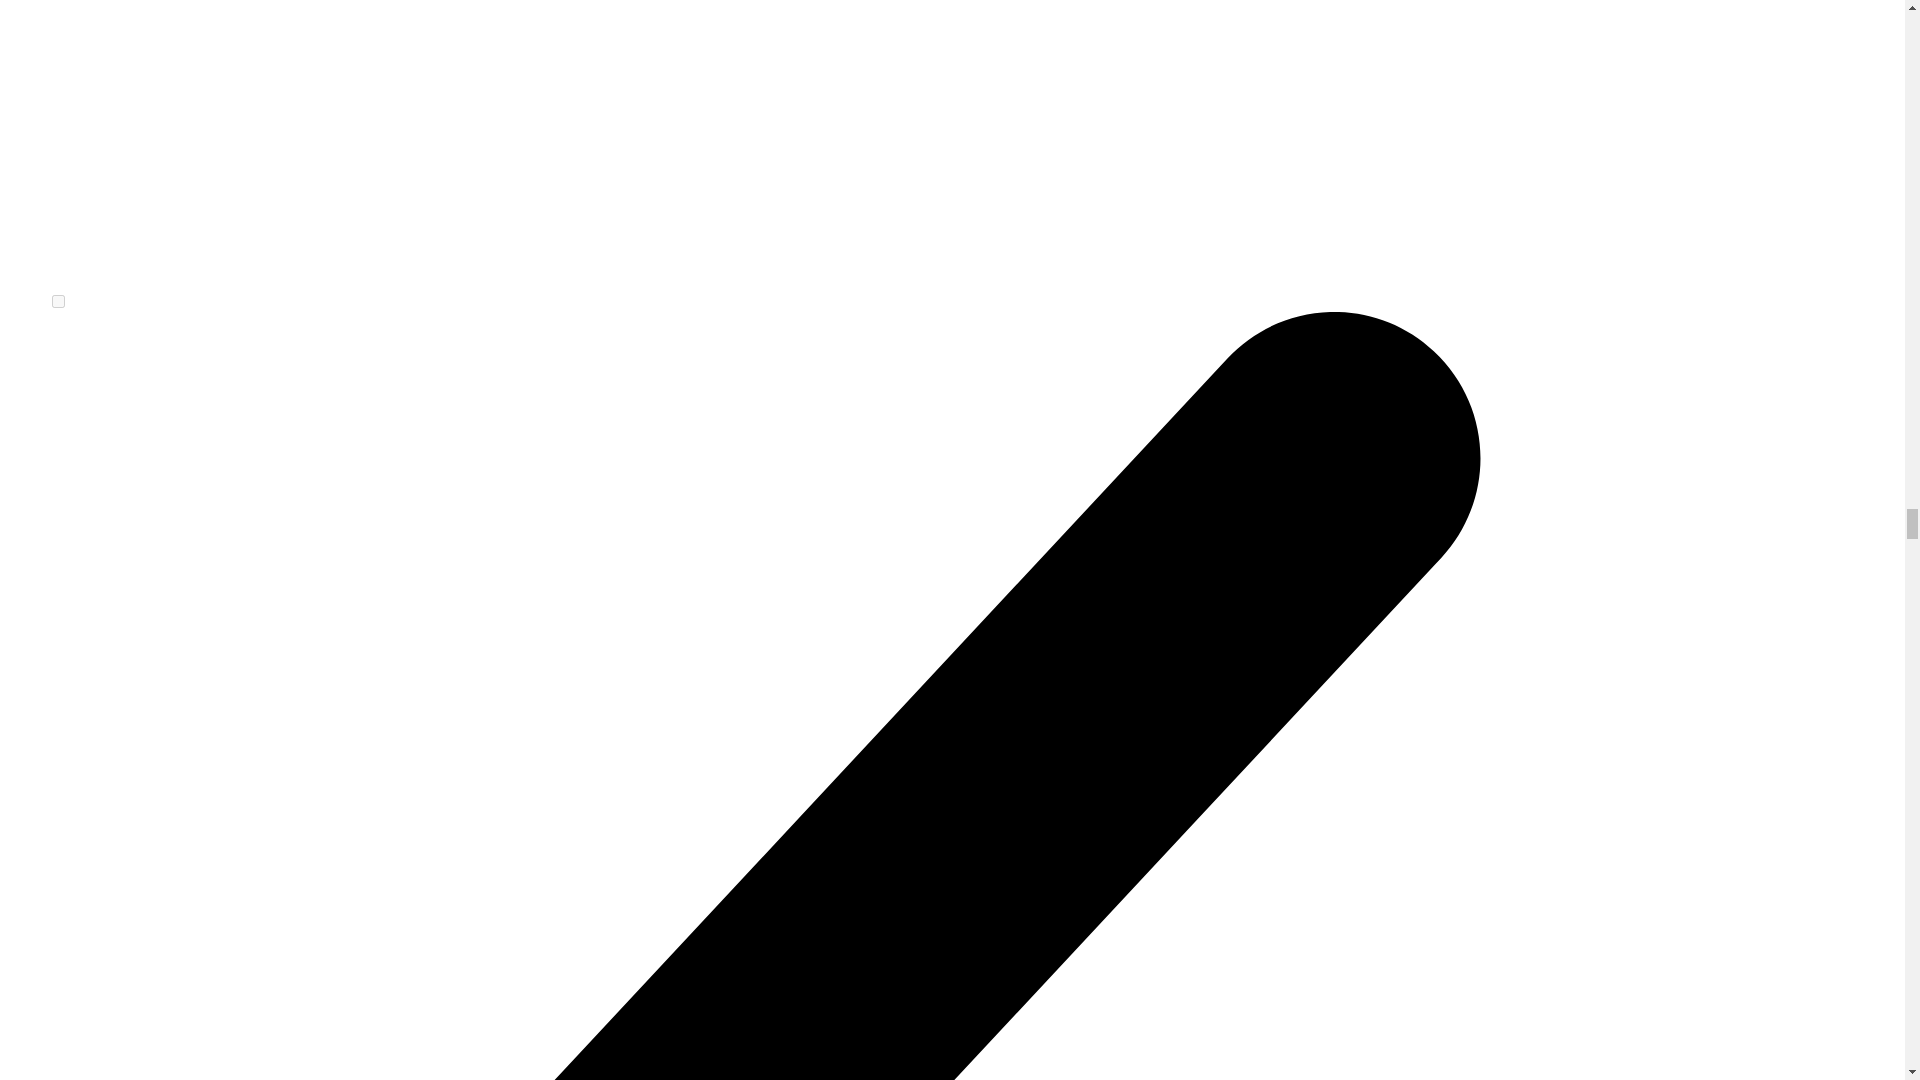 This screenshot has width=1920, height=1080. What do you see at coordinates (58, 300) in the screenshot?
I see `on` at bounding box center [58, 300].